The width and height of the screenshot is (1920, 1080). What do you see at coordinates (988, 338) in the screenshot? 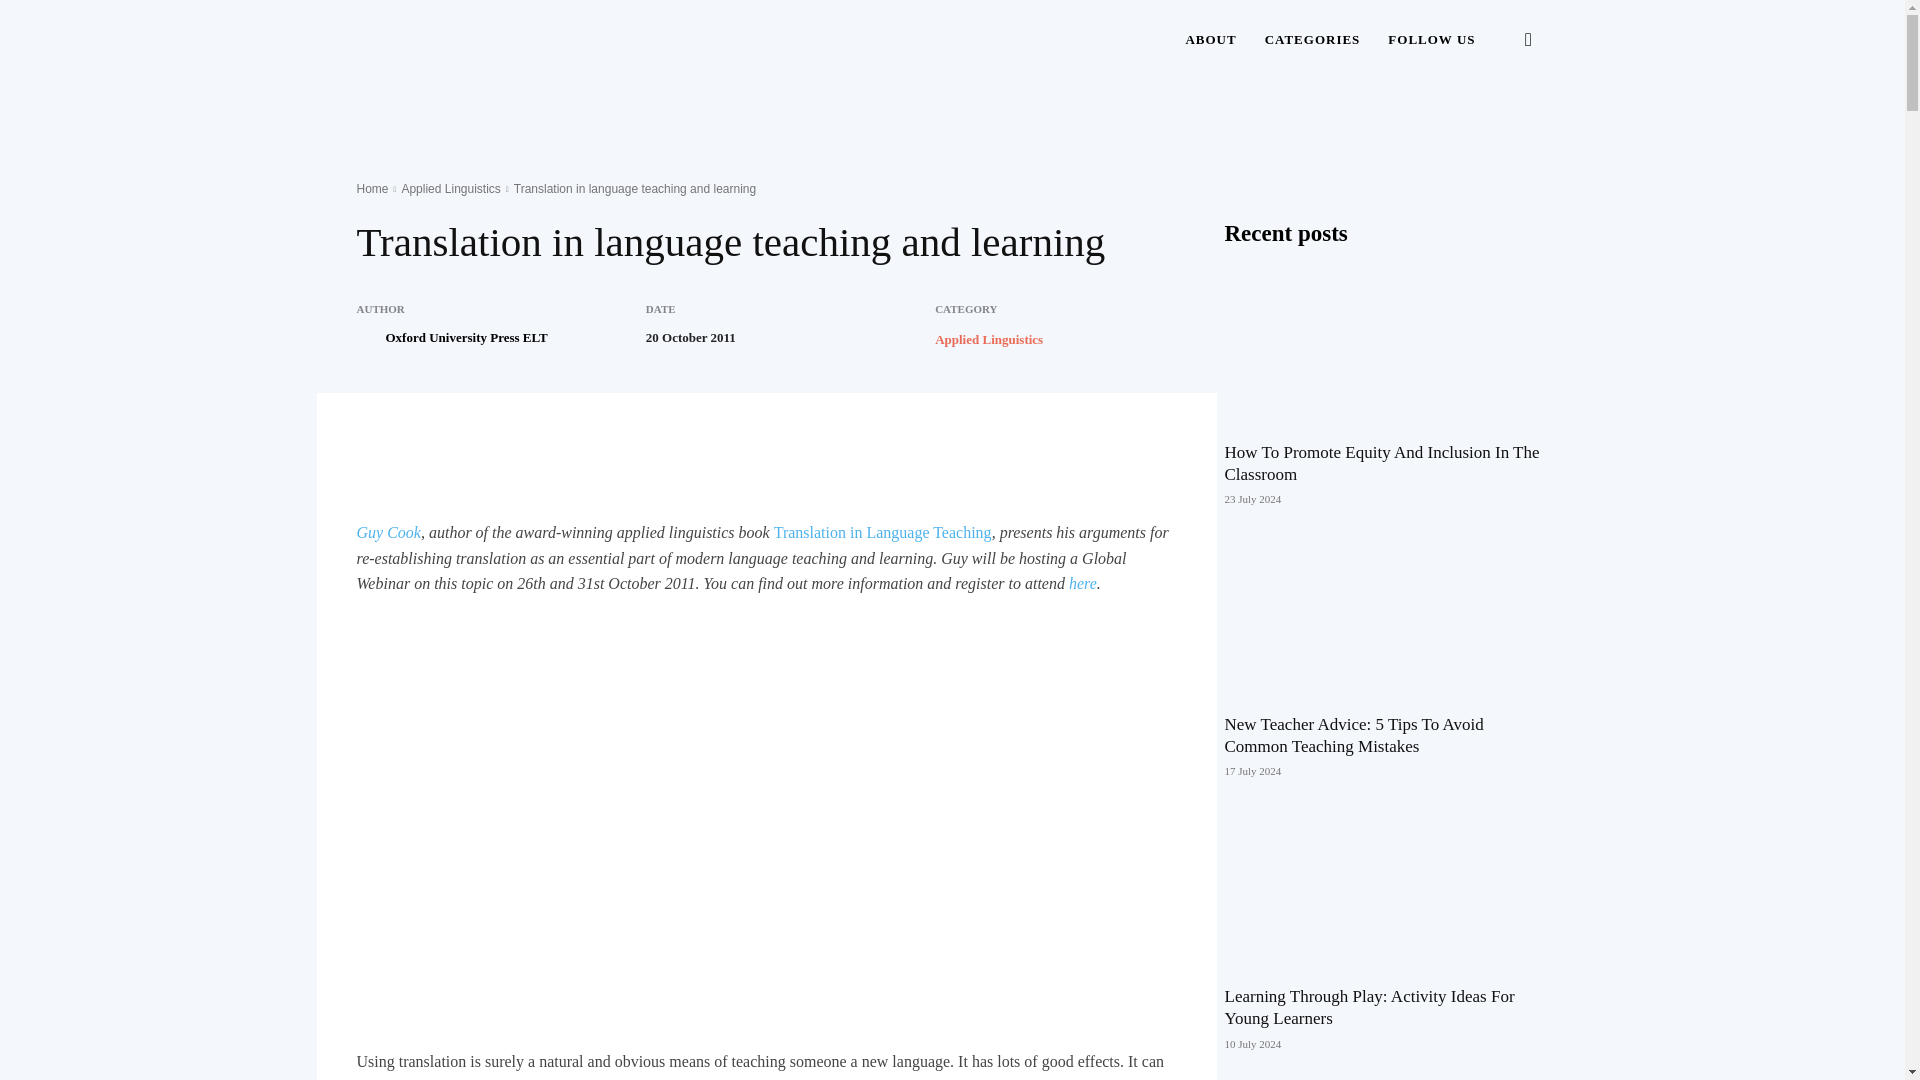
I see `Applied Linguistics` at bounding box center [988, 338].